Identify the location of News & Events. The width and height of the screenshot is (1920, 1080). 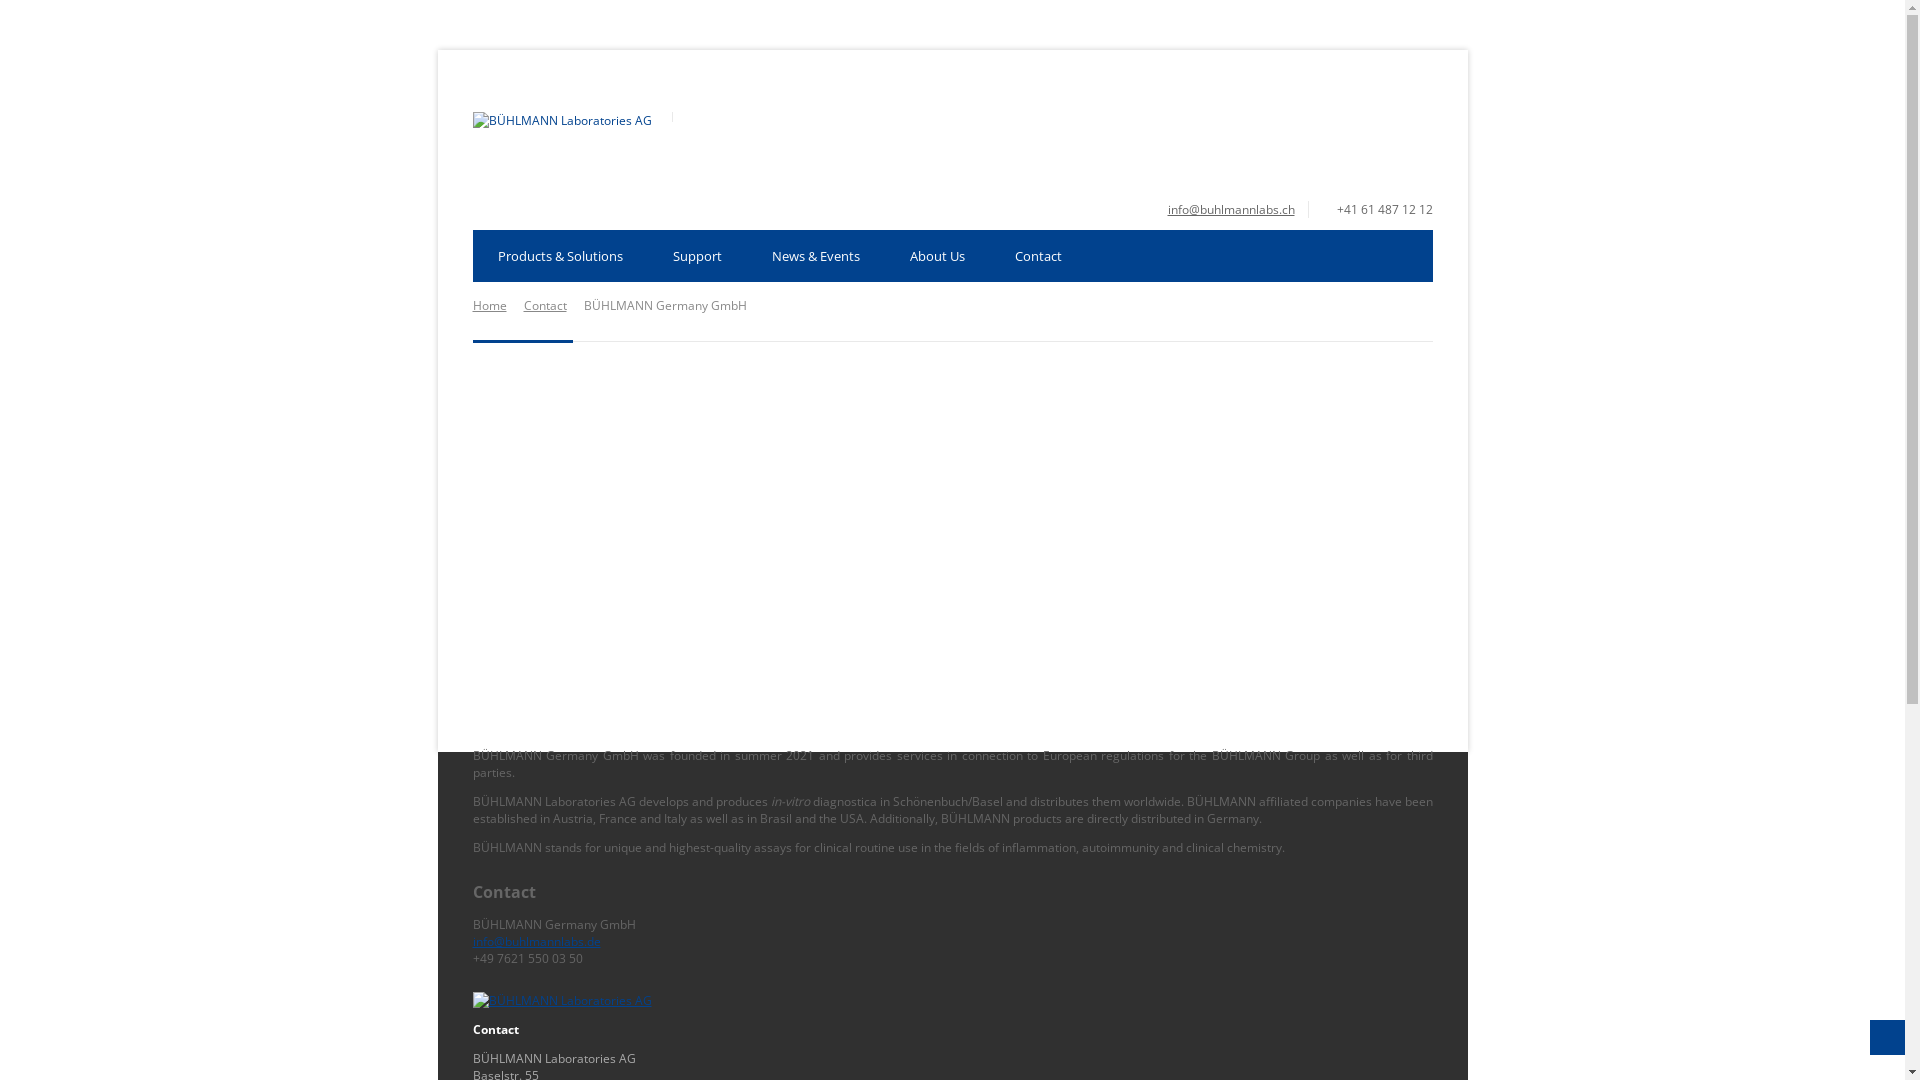
(815, 256).